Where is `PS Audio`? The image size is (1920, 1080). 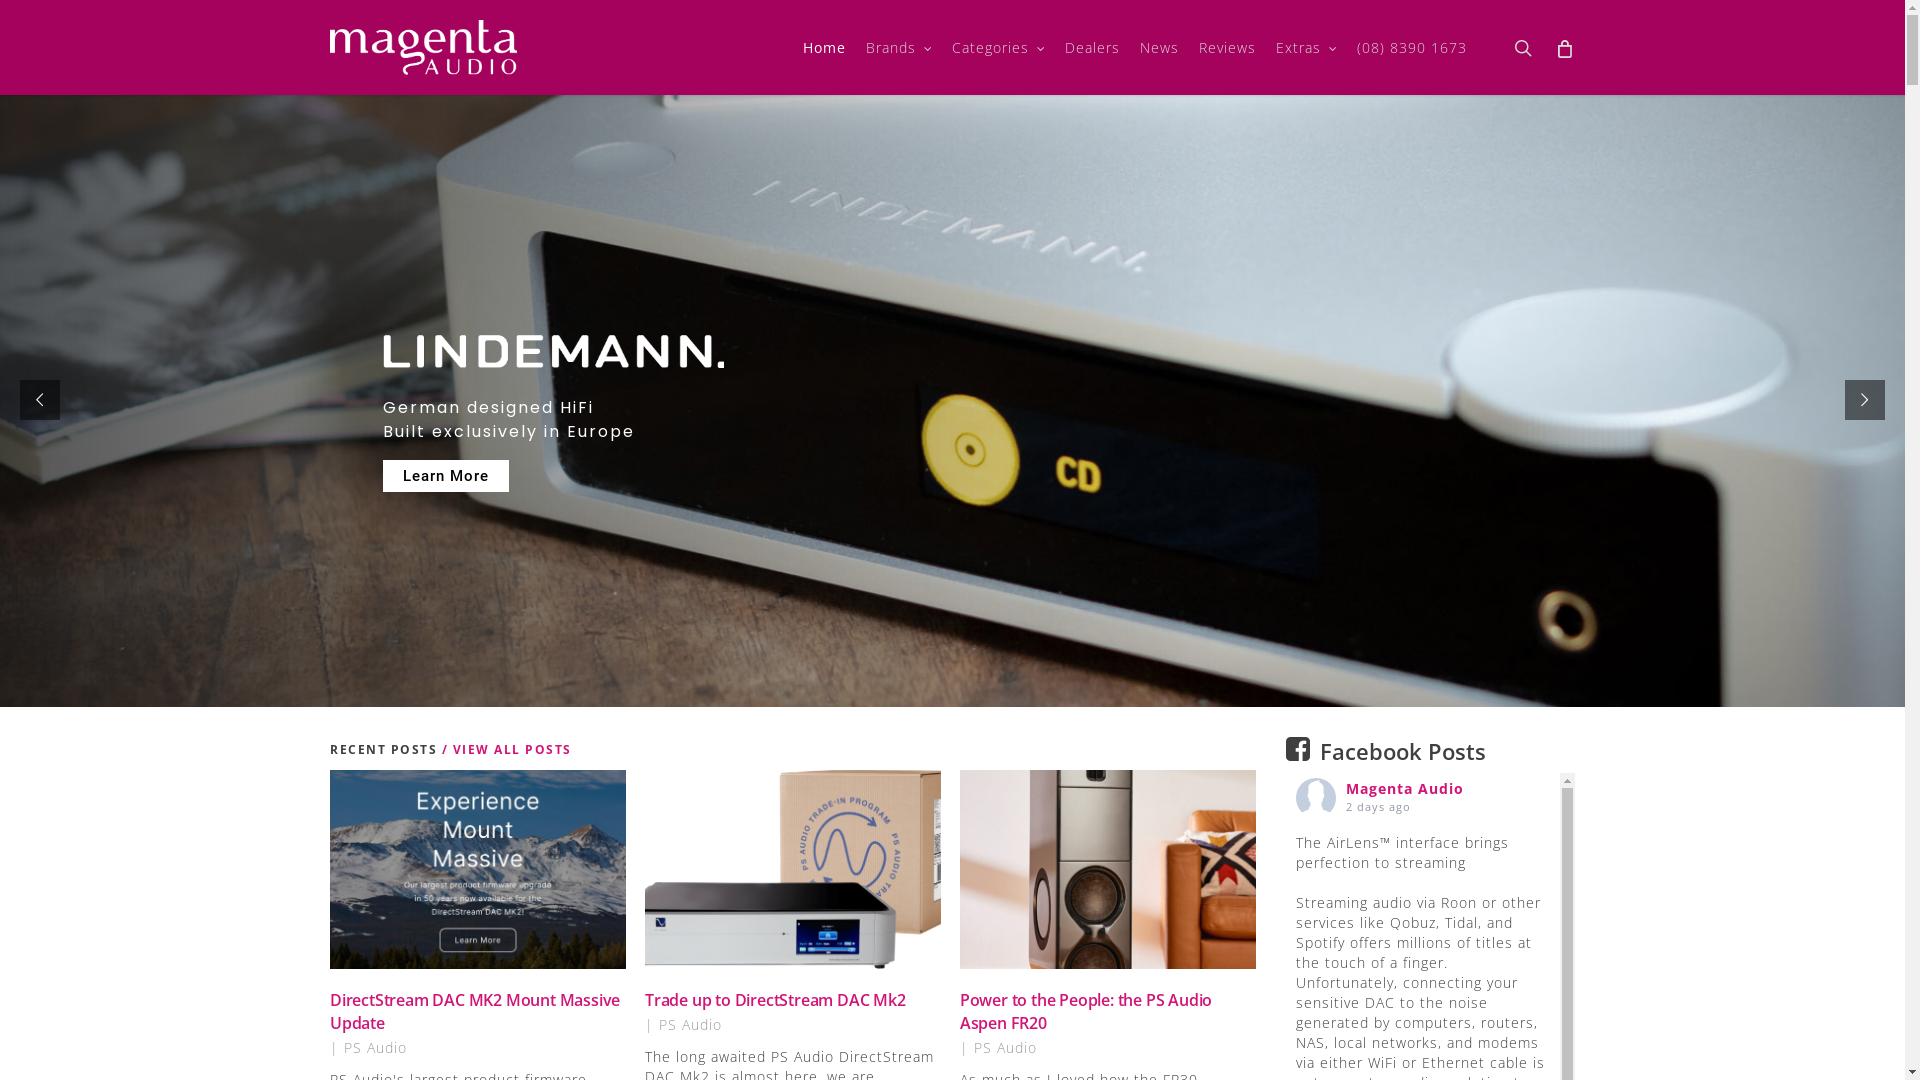
PS Audio is located at coordinates (690, 1024).